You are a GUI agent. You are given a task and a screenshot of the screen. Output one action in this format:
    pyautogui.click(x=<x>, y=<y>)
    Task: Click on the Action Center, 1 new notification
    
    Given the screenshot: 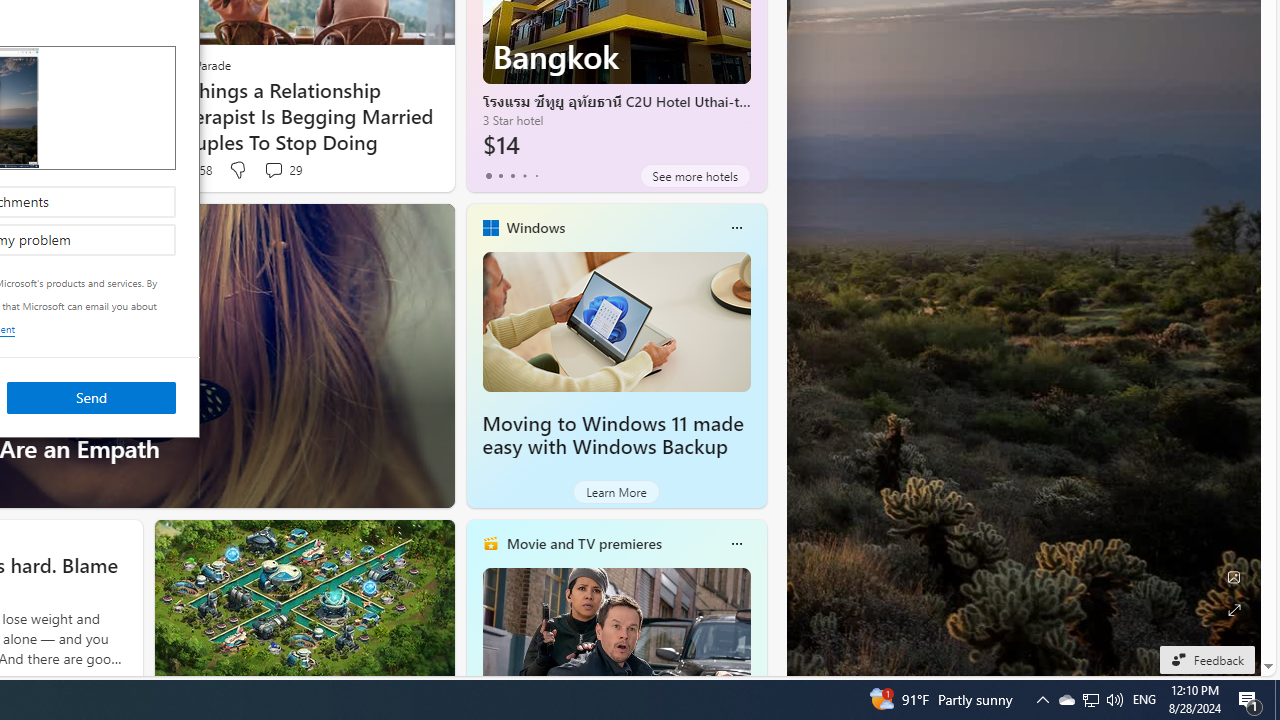 What is the action you would take?
    pyautogui.click(x=1250, y=700)
    